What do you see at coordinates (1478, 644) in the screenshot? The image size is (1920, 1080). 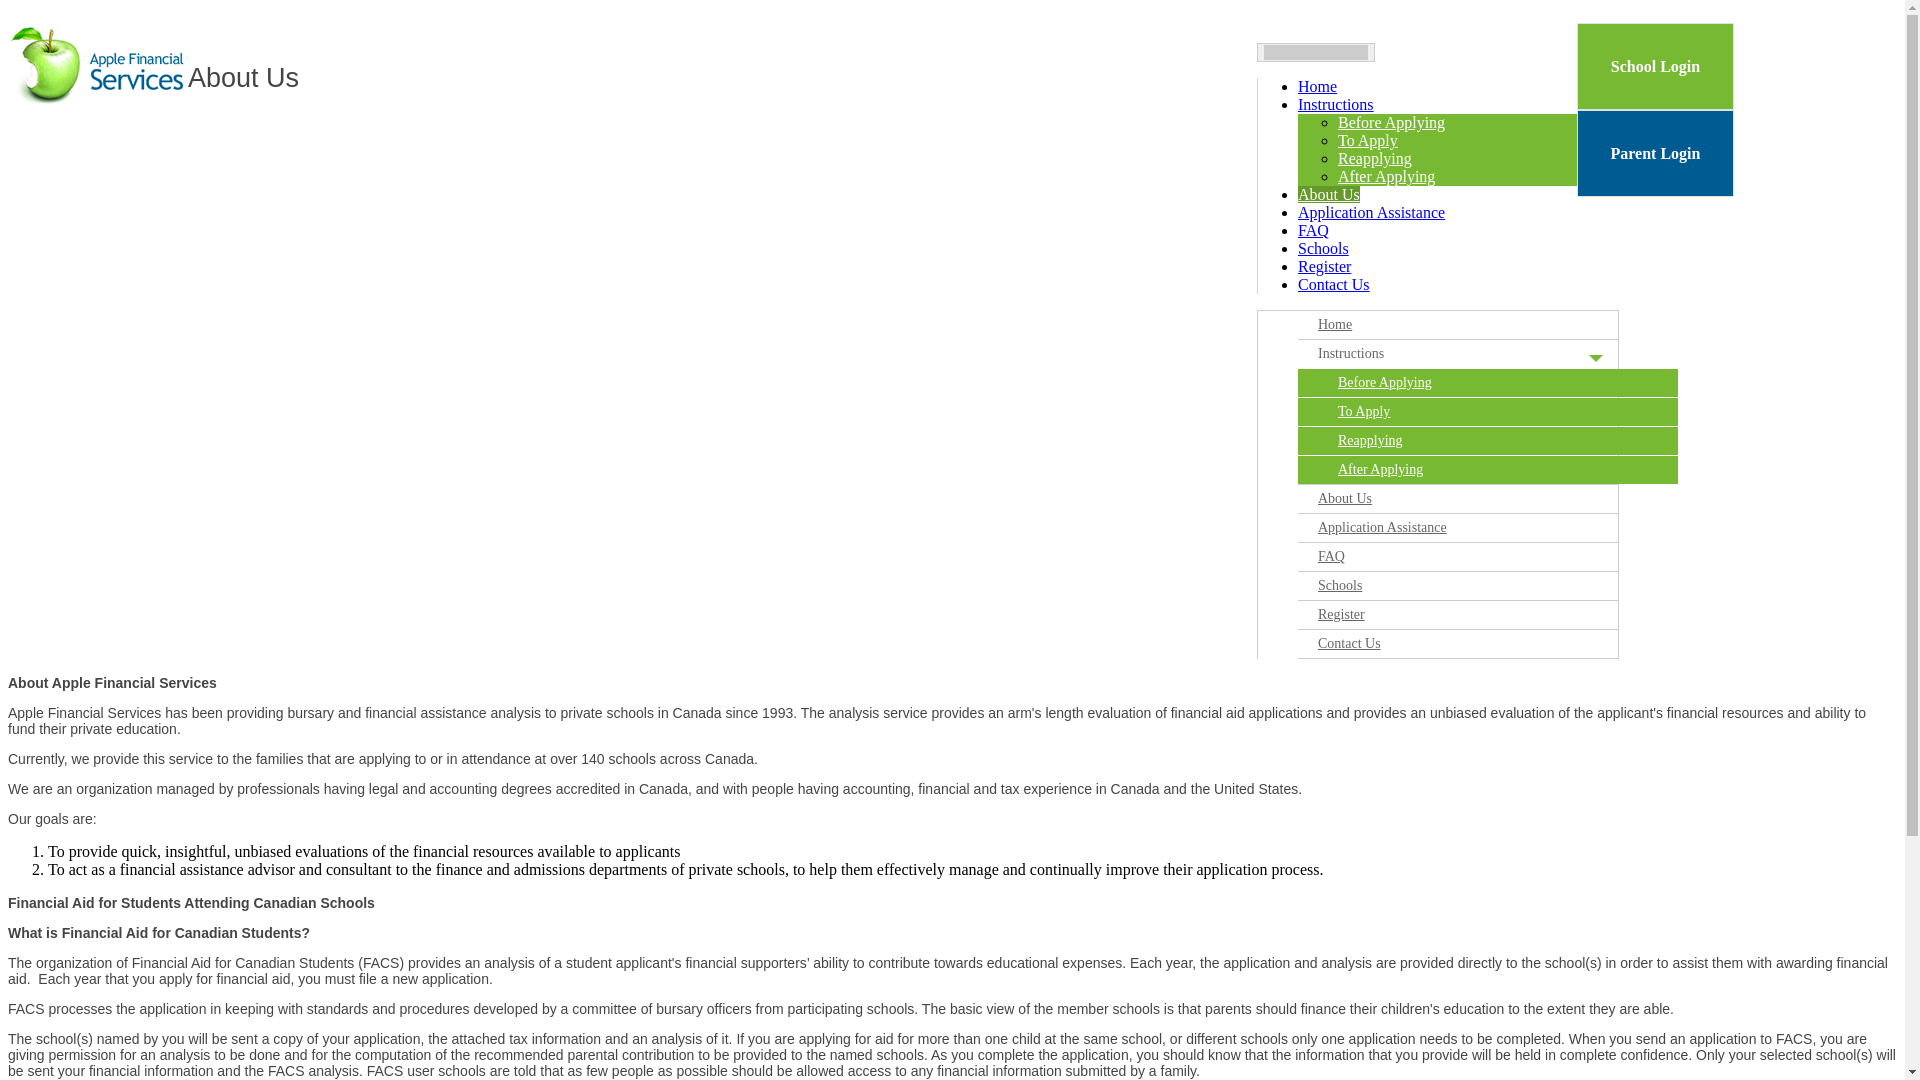 I see `Contact Us` at bounding box center [1478, 644].